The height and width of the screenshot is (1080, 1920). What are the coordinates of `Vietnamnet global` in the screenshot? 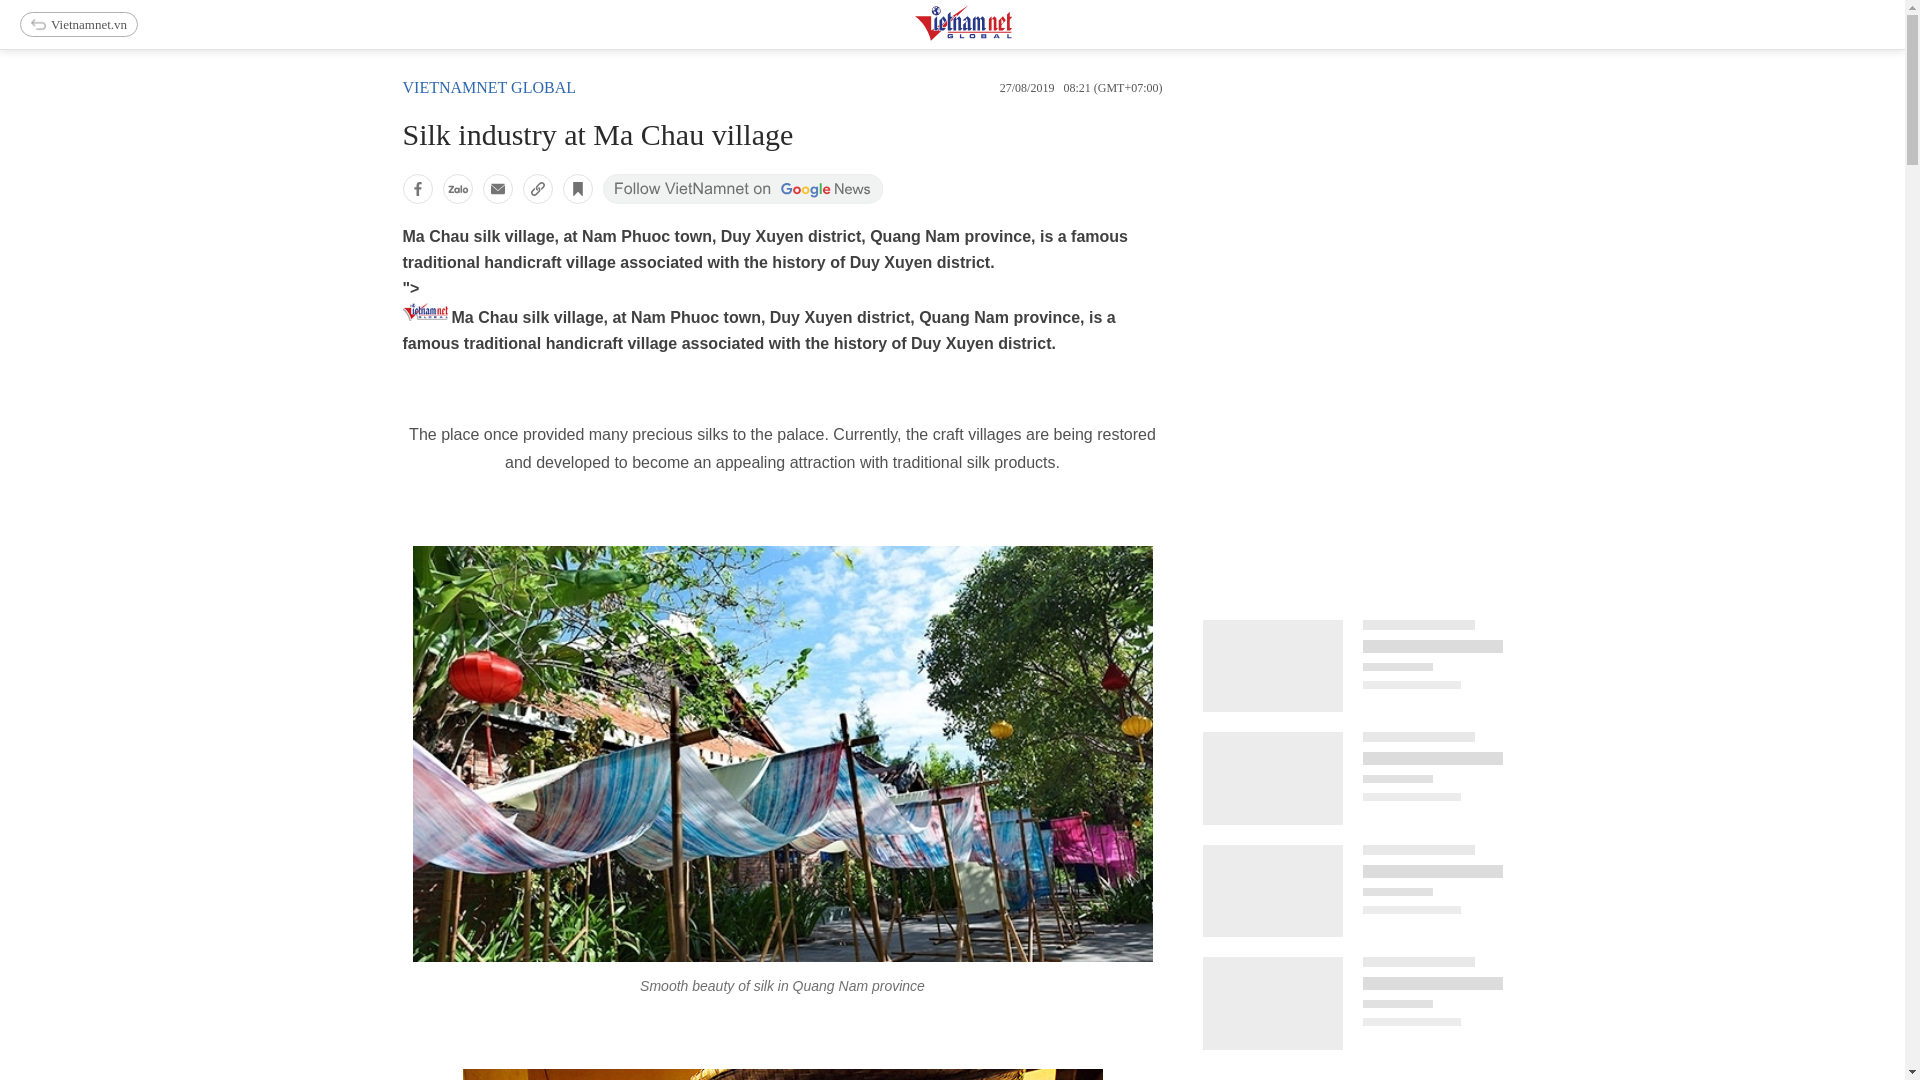 It's located at (488, 87).